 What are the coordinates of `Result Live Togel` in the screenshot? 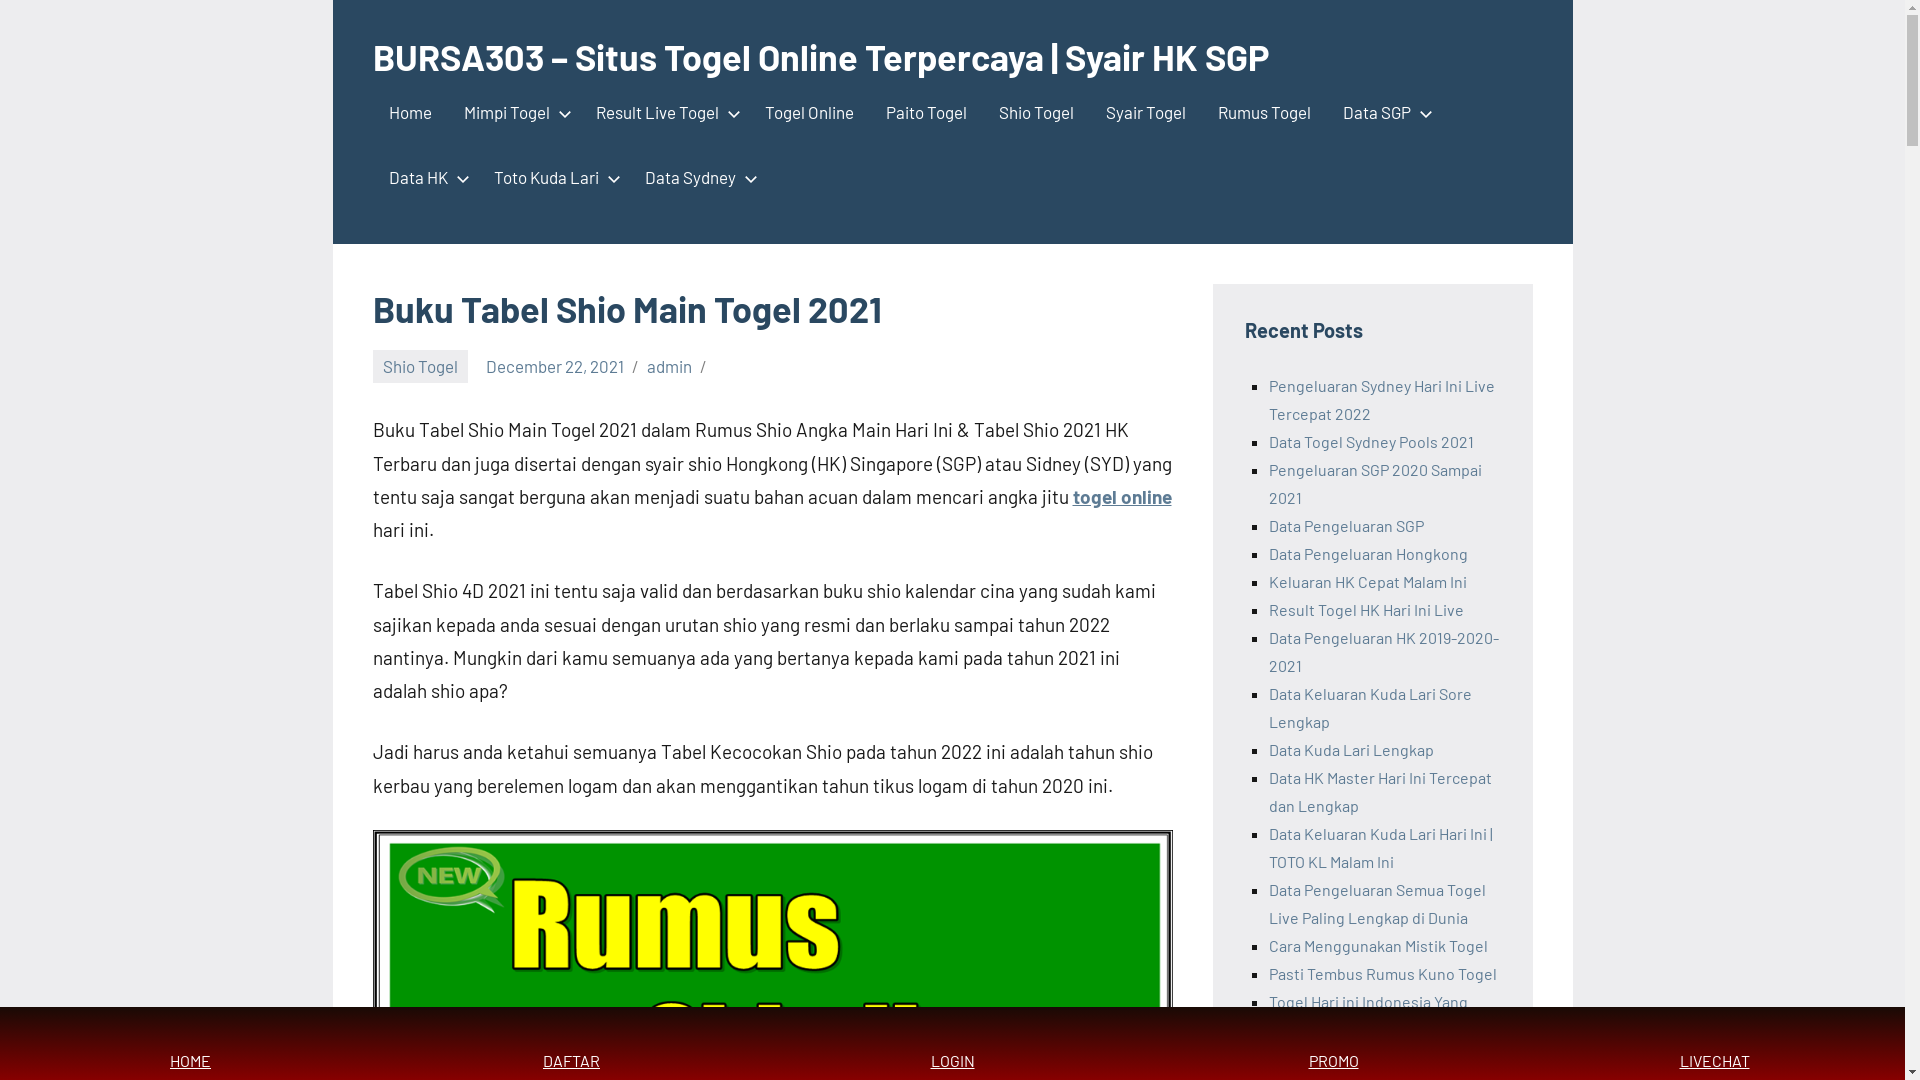 It's located at (664, 114).